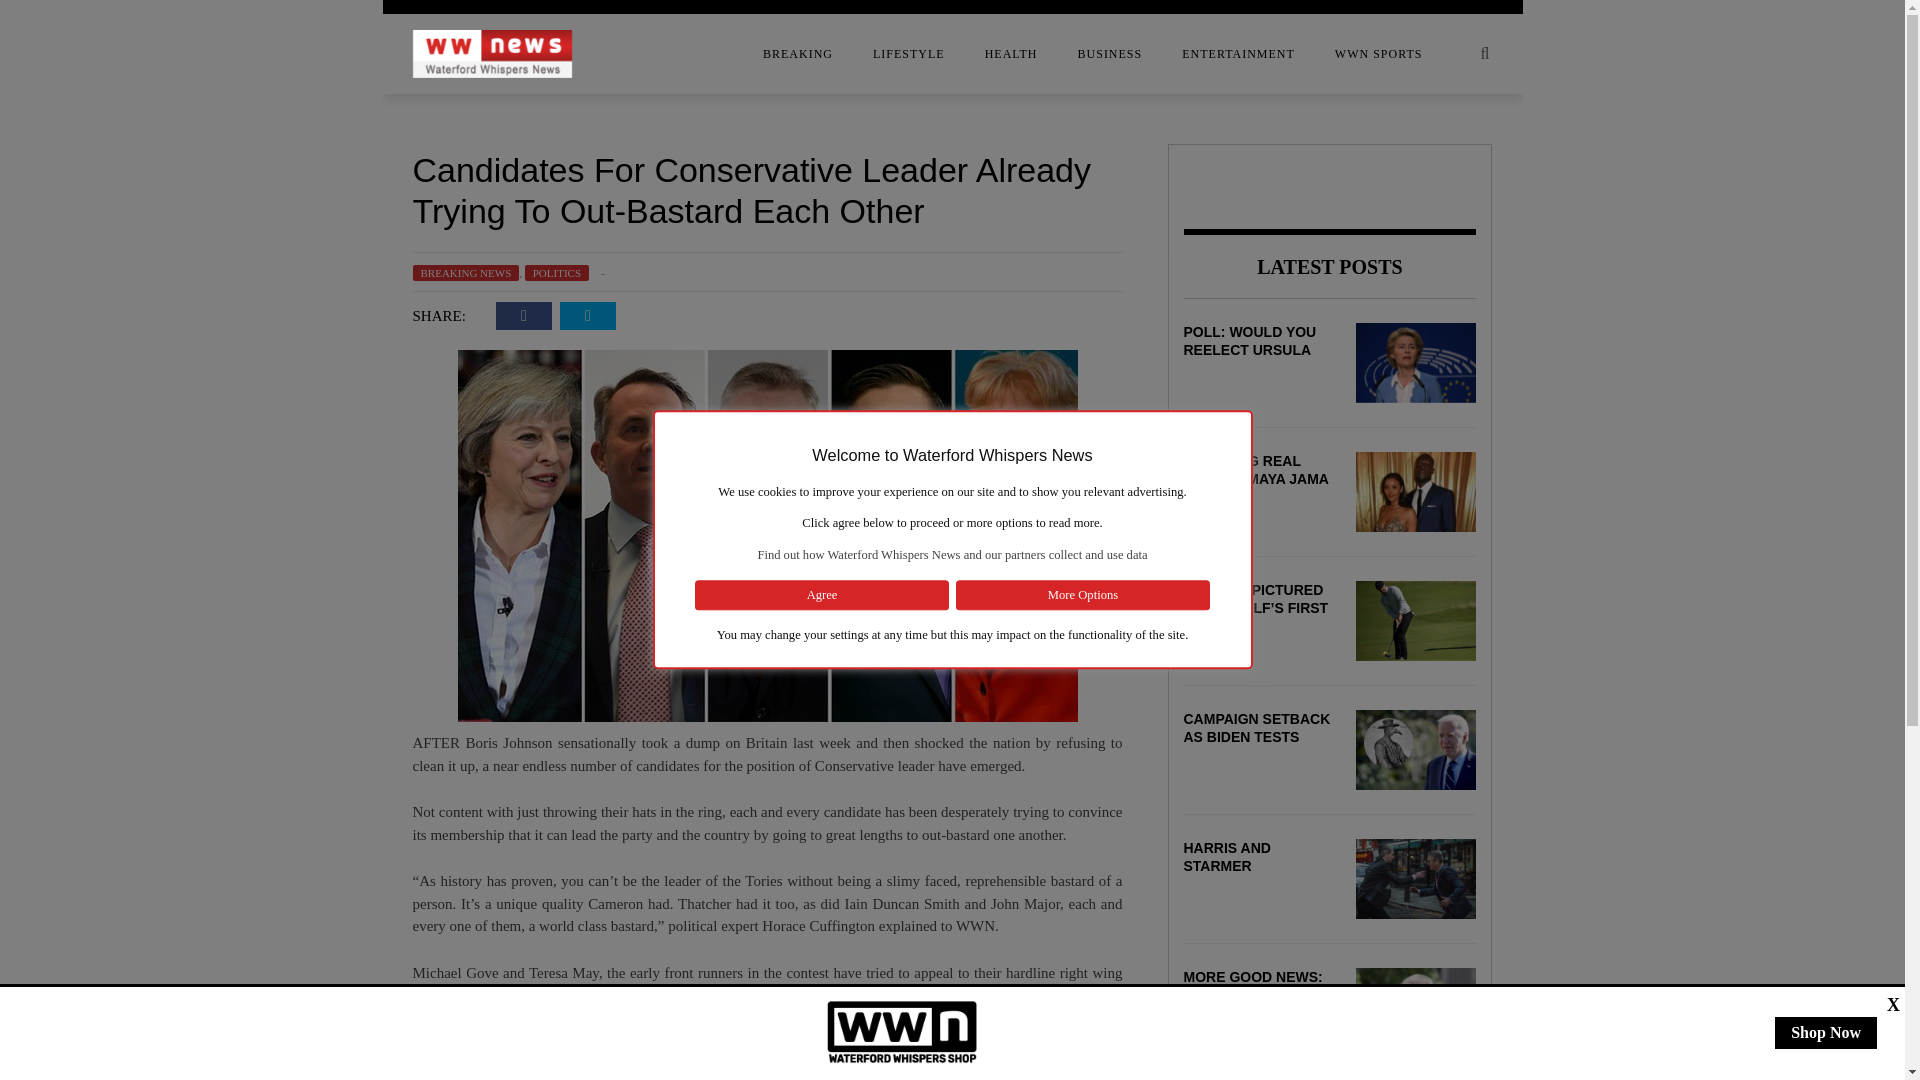 This screenshot has height=1080, width=1920. I want to click on PRIVACY, so click(252, 313).